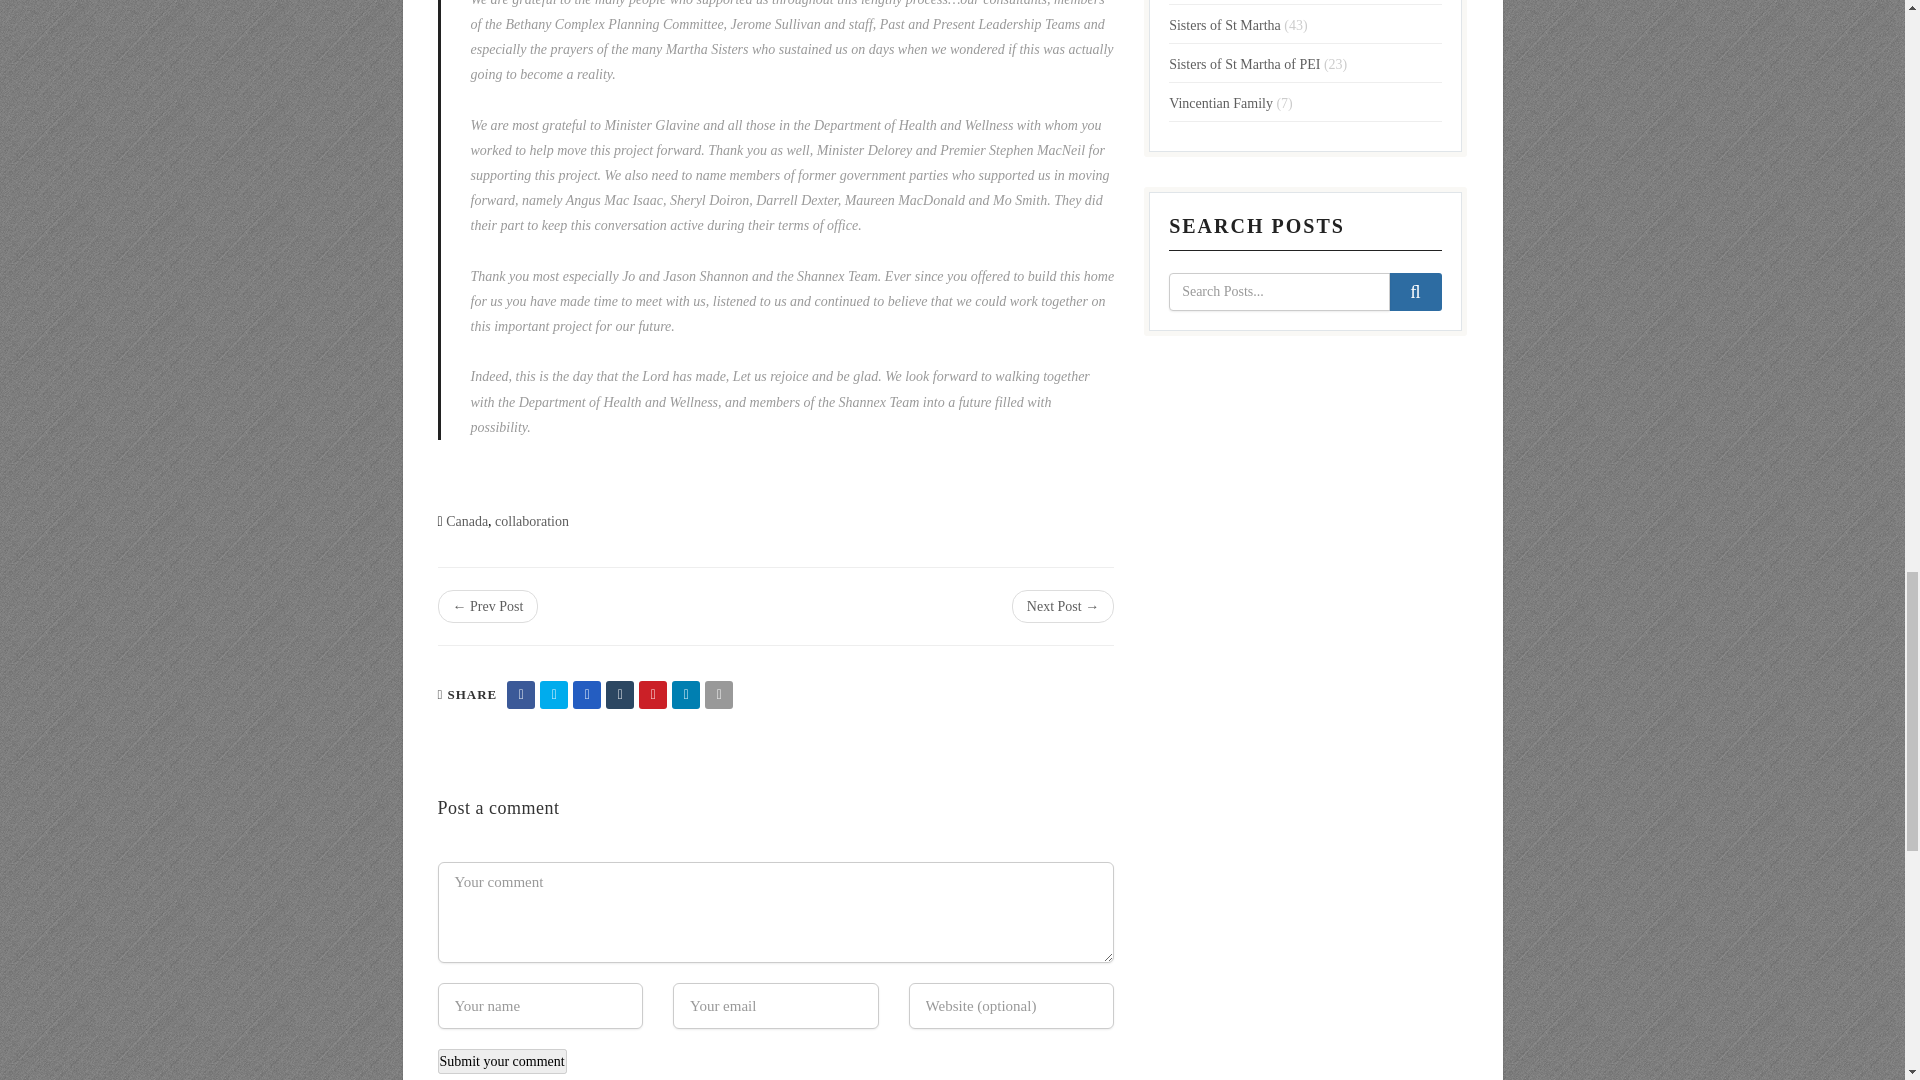 Image resolution: width=1920 pixels, height=1080 pixels. What do you see at coordinates (686, 694) in the screenshot?
I see `Share on Linkedin` at bounding box center [686, 694].